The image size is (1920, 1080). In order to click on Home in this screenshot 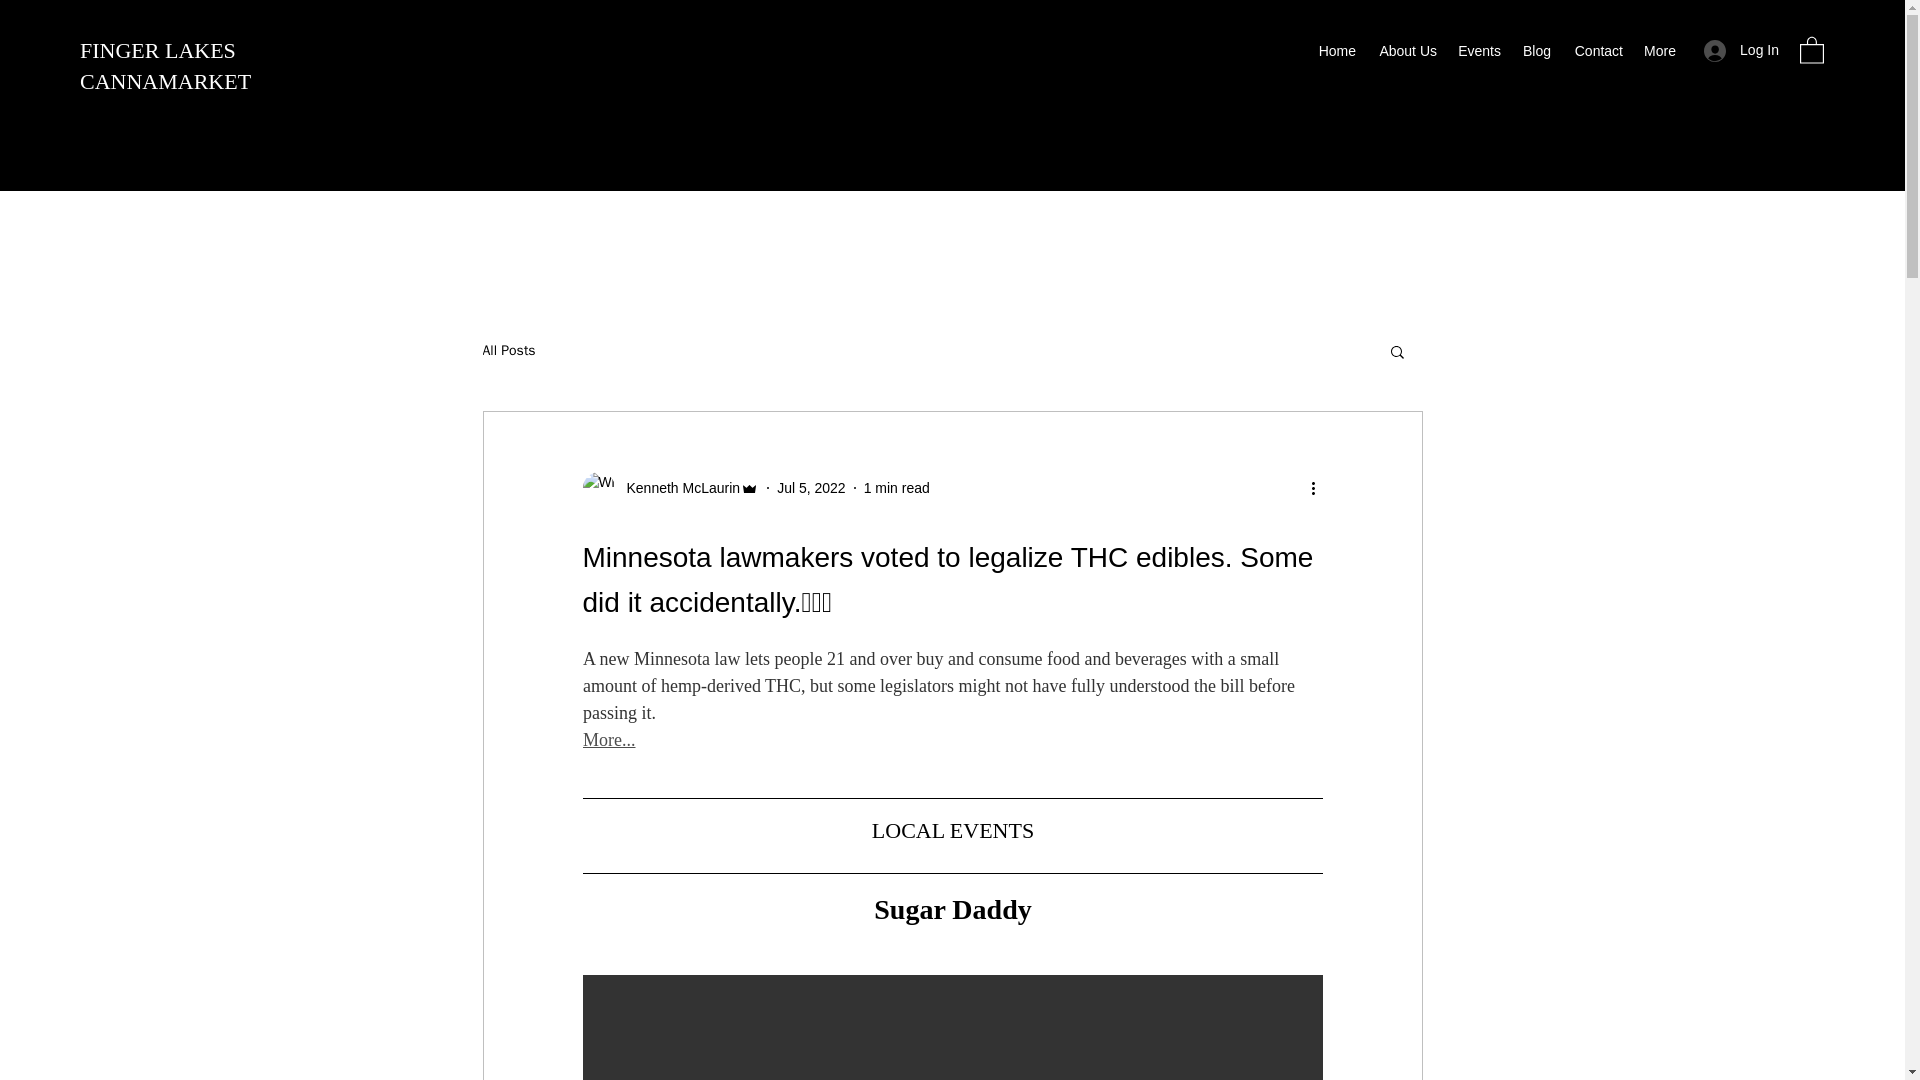, I will do `click(1336, 50)`.